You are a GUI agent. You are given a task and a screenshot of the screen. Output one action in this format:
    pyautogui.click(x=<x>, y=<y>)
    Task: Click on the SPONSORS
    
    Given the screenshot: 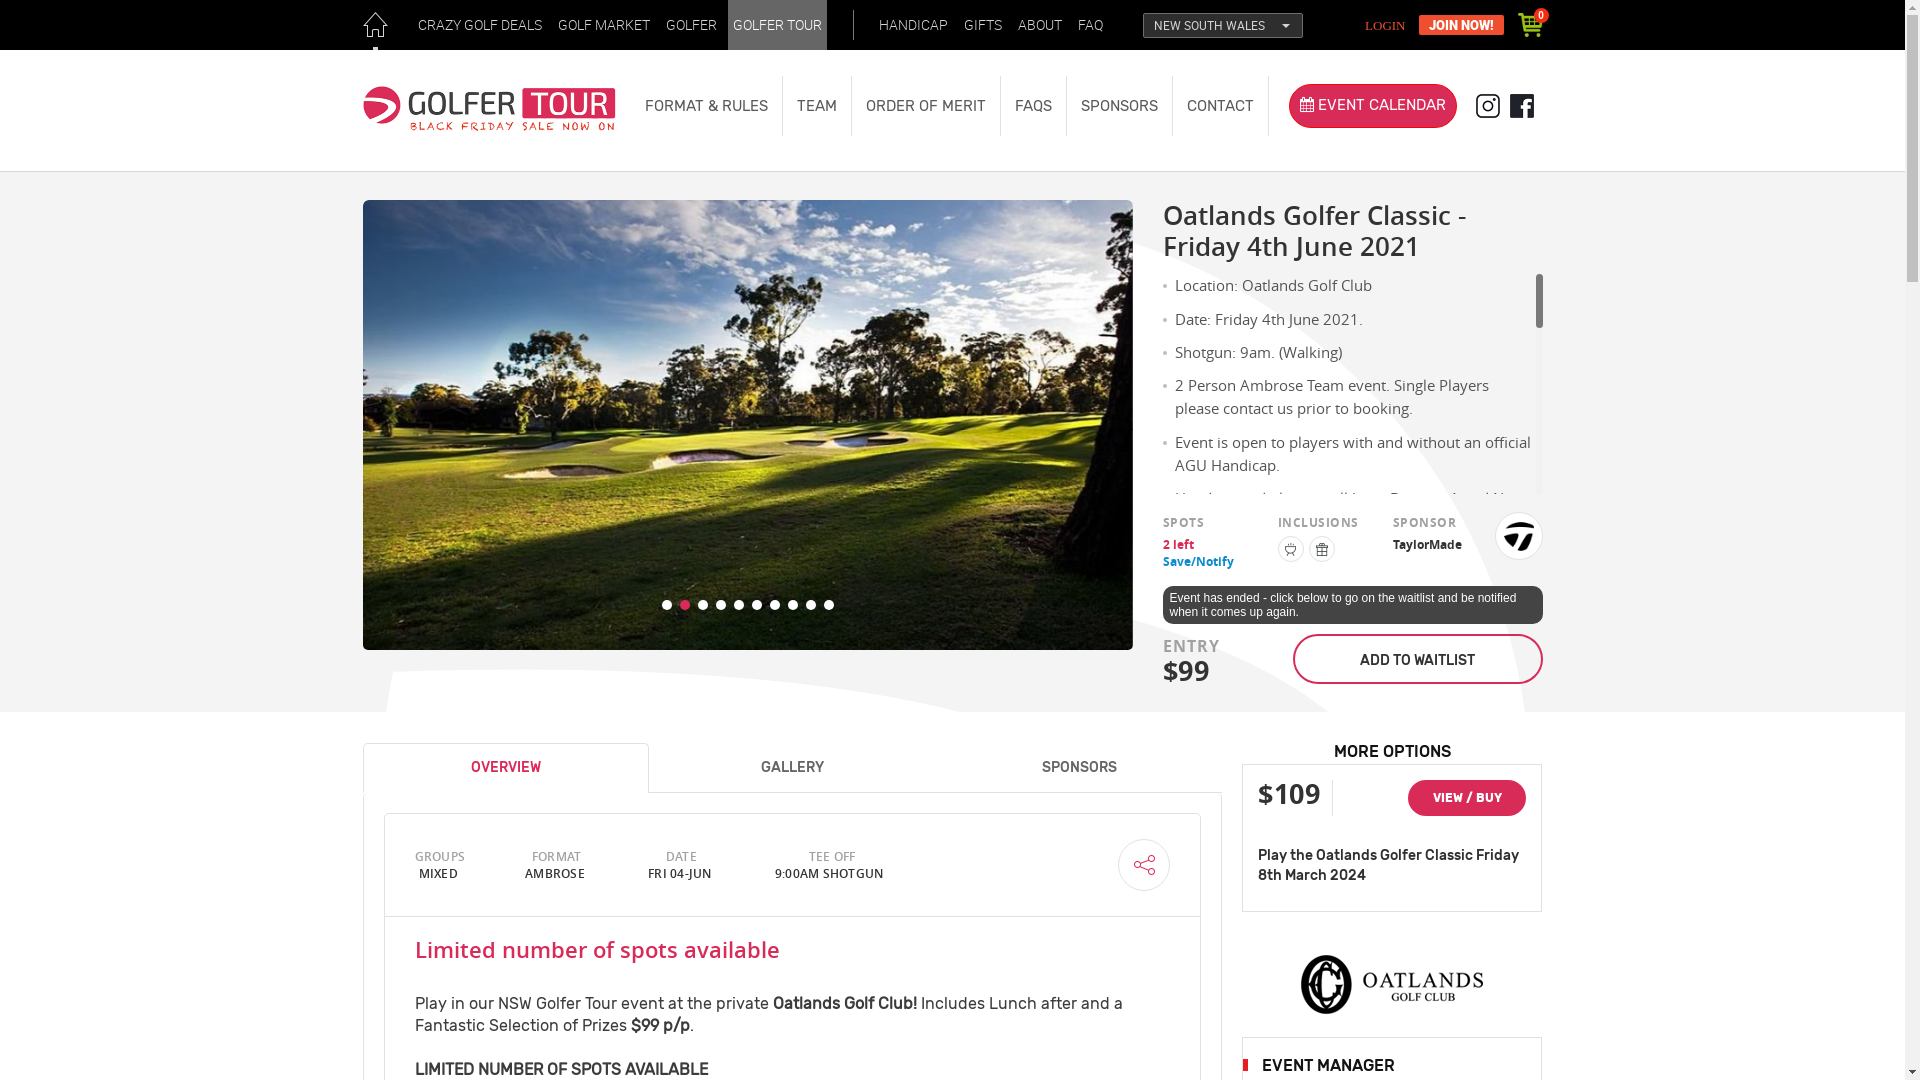 What is the action you would take?
    pyautogui.click(x=1080, y=768)
    